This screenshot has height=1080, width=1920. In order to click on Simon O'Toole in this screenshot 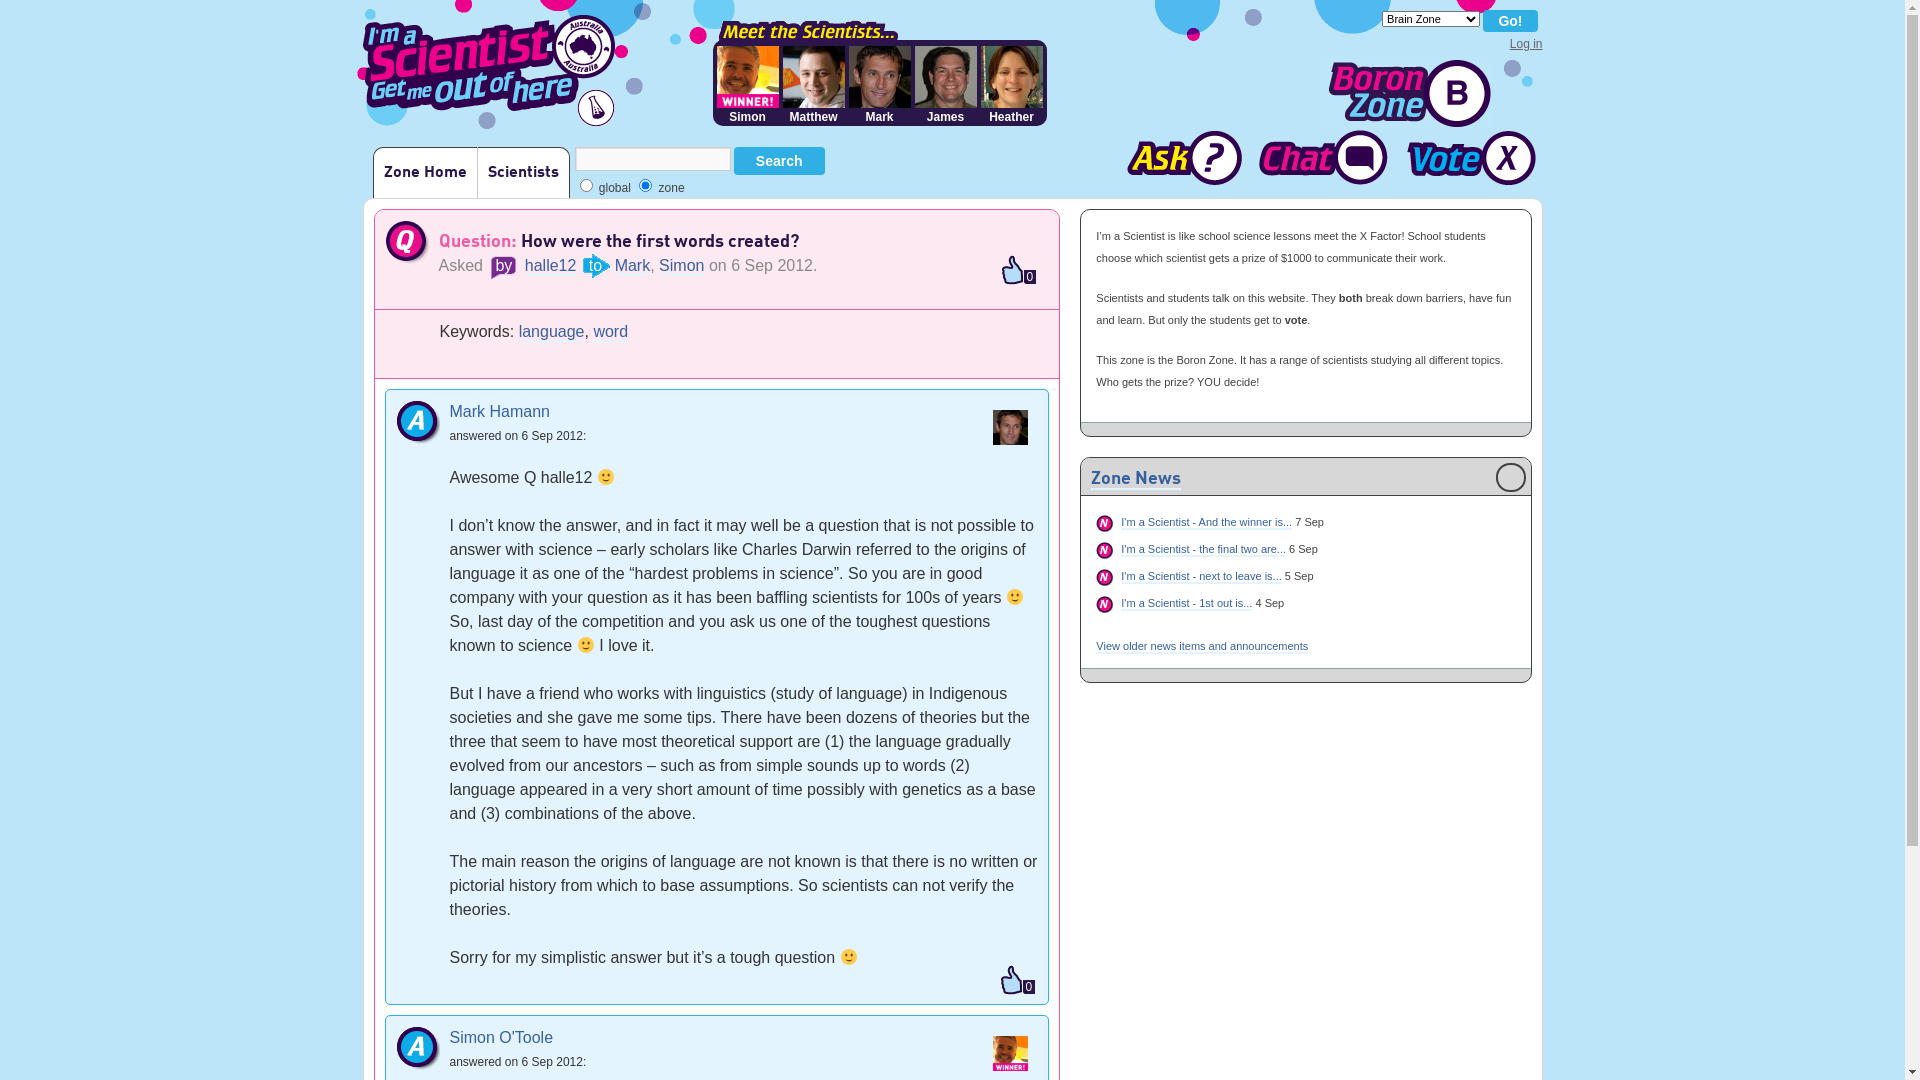, I will do `click(502, 1038)`.